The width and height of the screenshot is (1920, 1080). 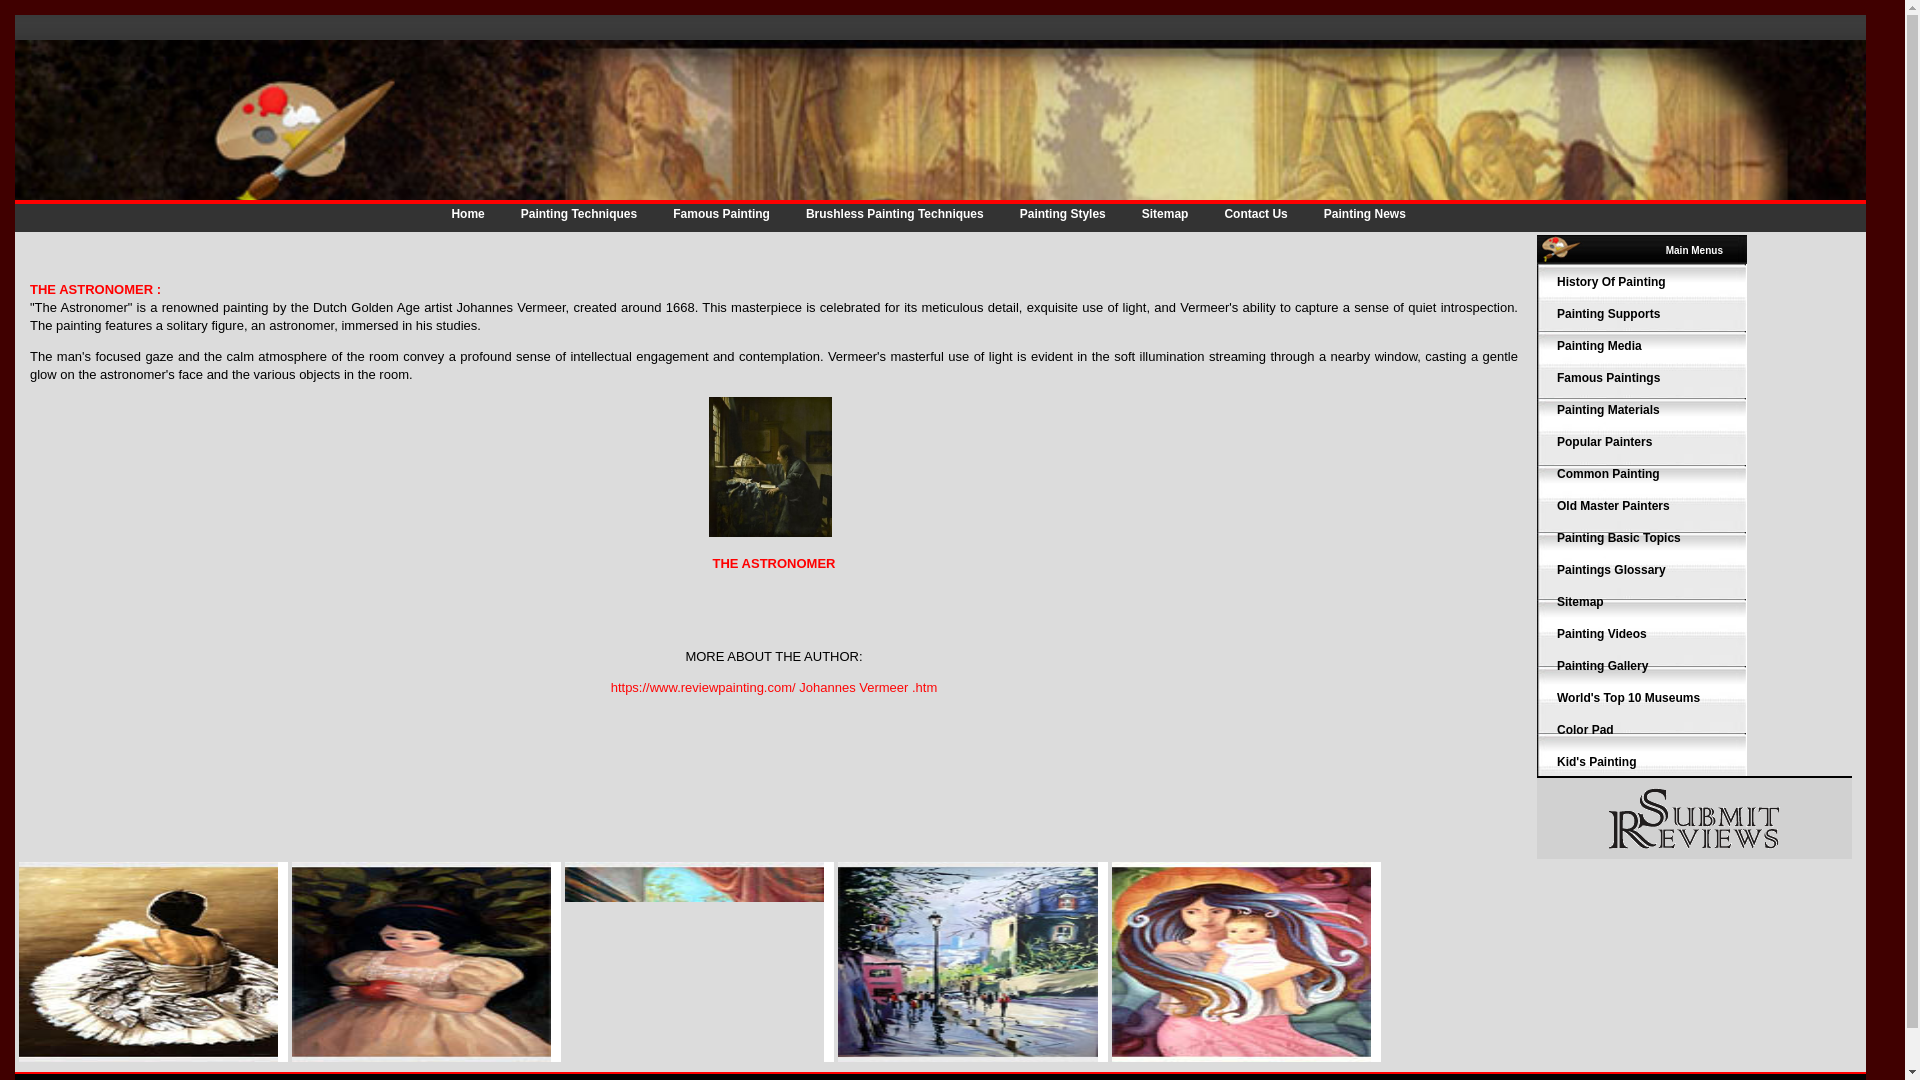 What do you see at coordinates (578, 214) in the screenshot?
I see `Painting Techniques` at bounding box center [578, 214].